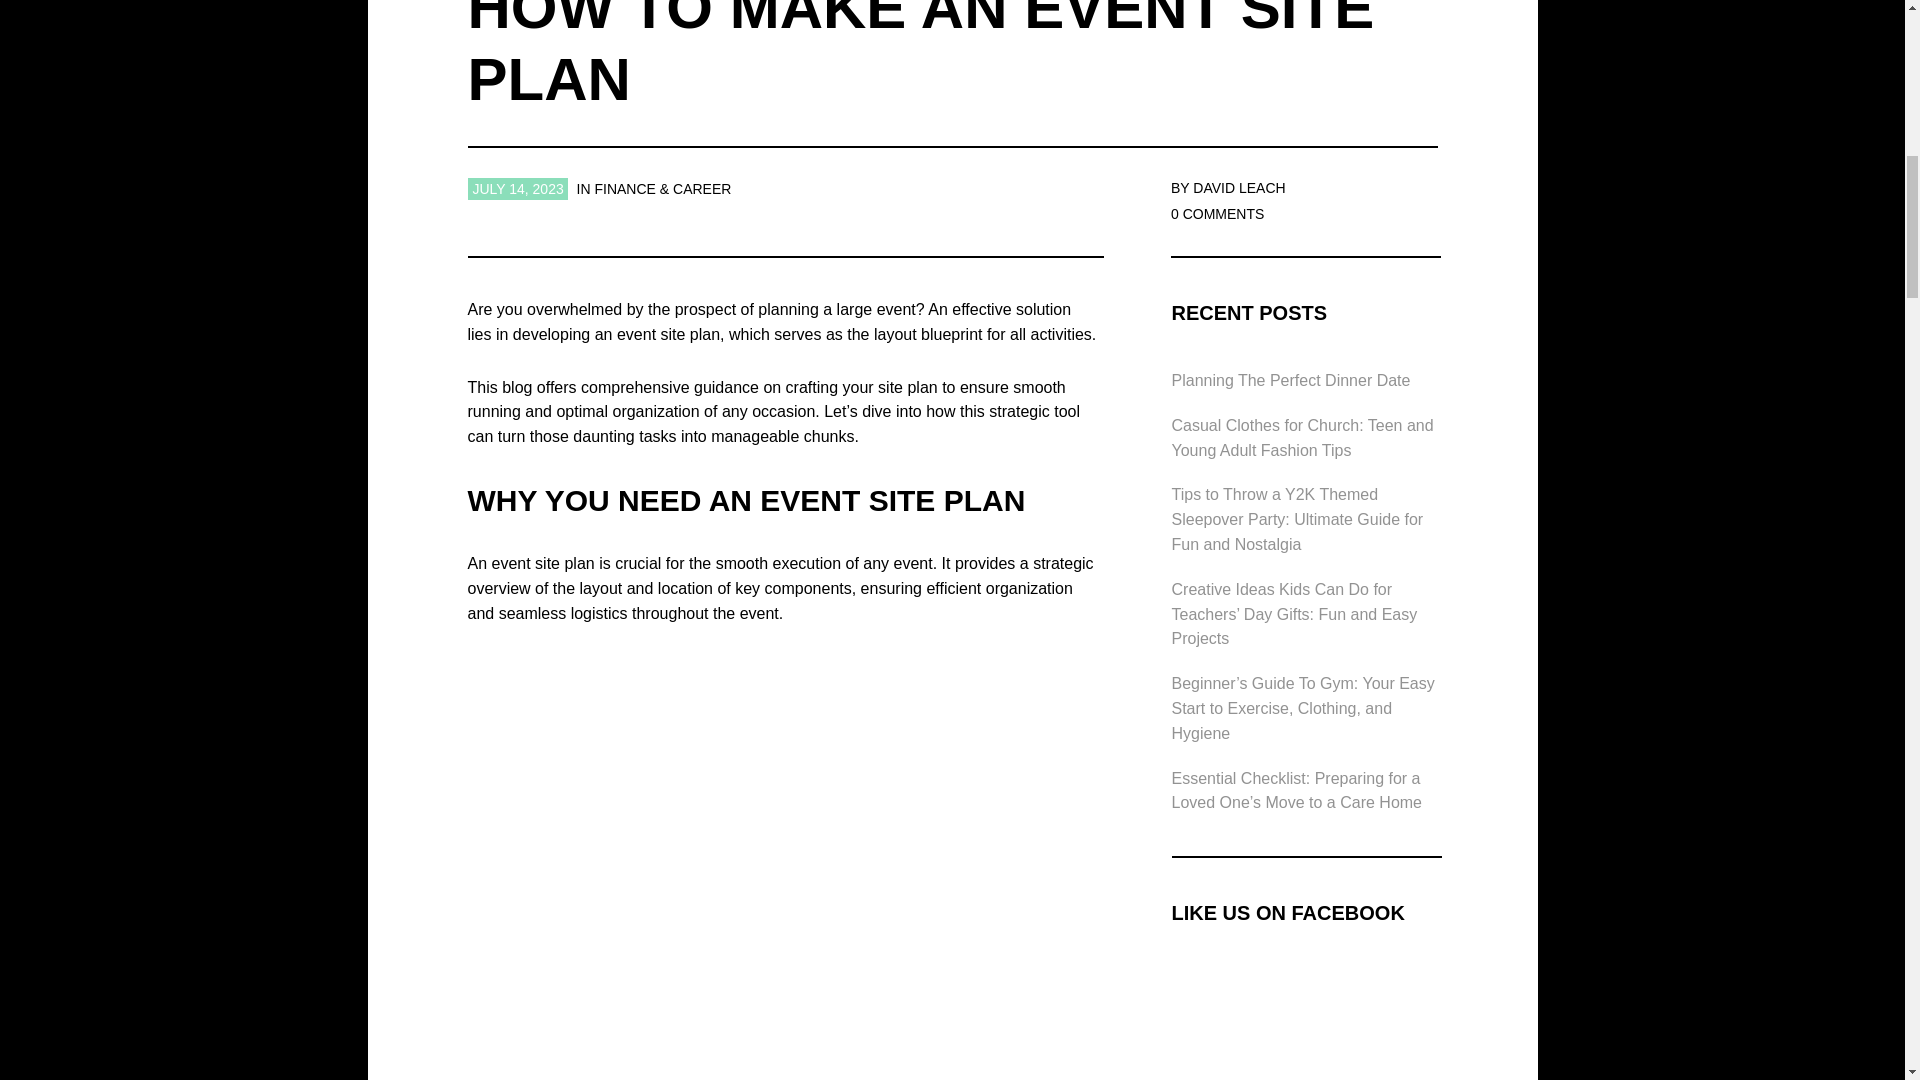 Image resolution: width=1920 pixels, height=1080 pixels. Describe the element at coordinates (1302, 438) in the screenshot. I see `Casual Clothes for Church: Teen and Young Adult Fashion Tips` at that location.